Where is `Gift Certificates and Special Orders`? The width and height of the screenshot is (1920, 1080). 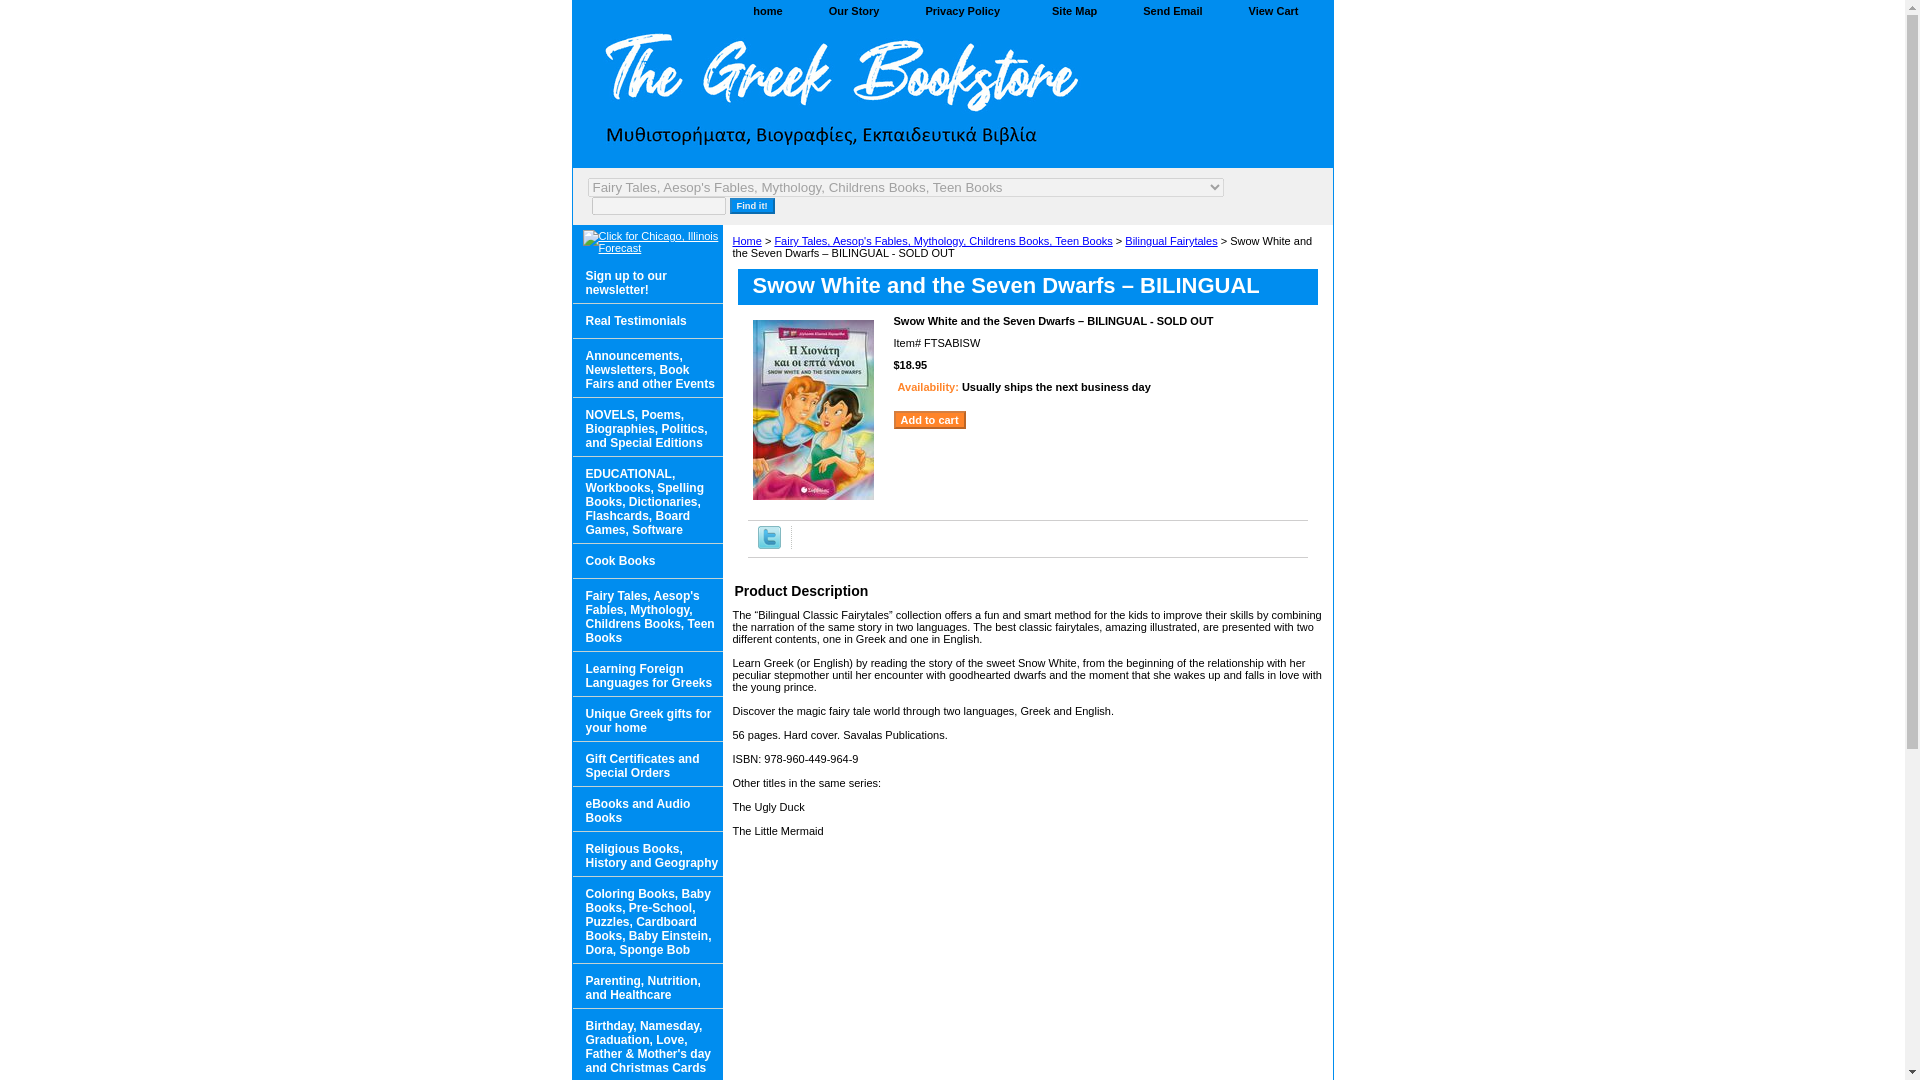
Gift Certificates and Special Orders is located at coordinates (646, 764).